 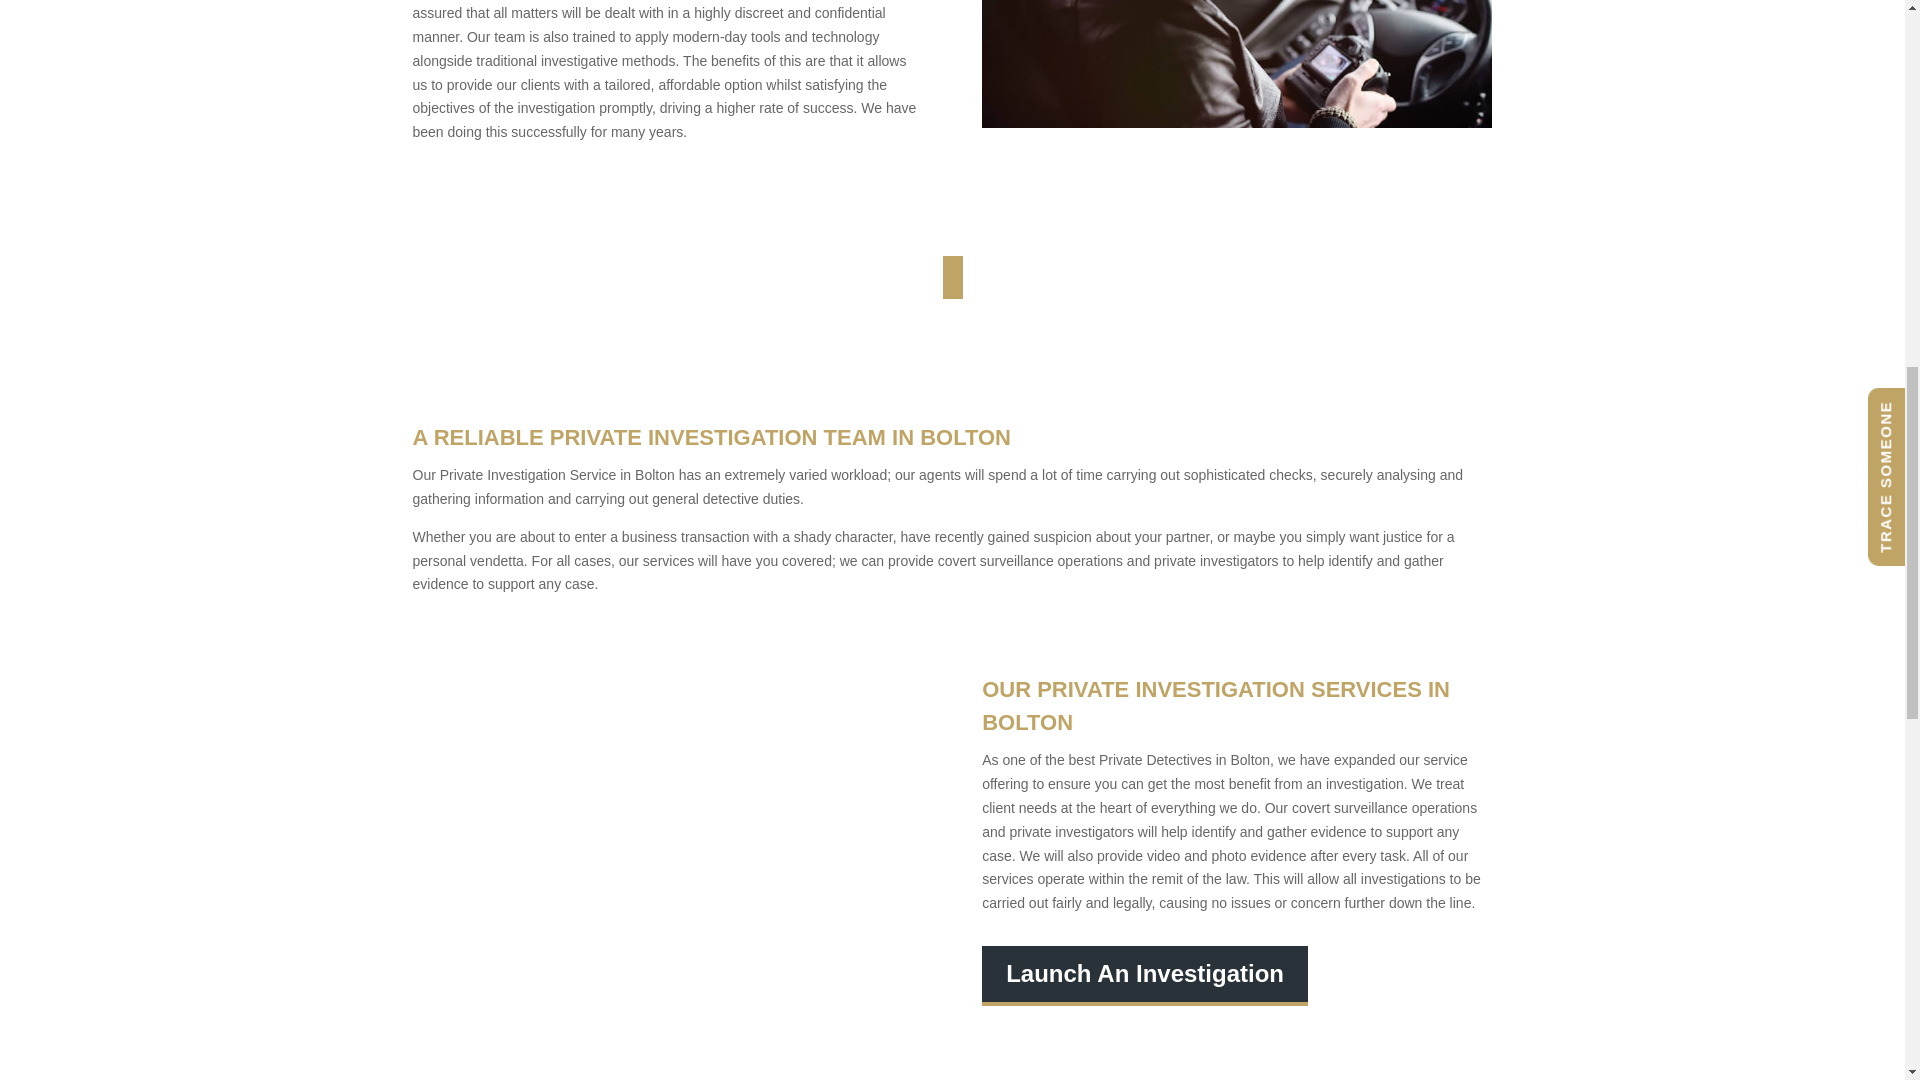 What do you see at coordinates (1144, 974) in the screenshot?
I see `Launch An Investigation` at bounding box center [1144, 974].